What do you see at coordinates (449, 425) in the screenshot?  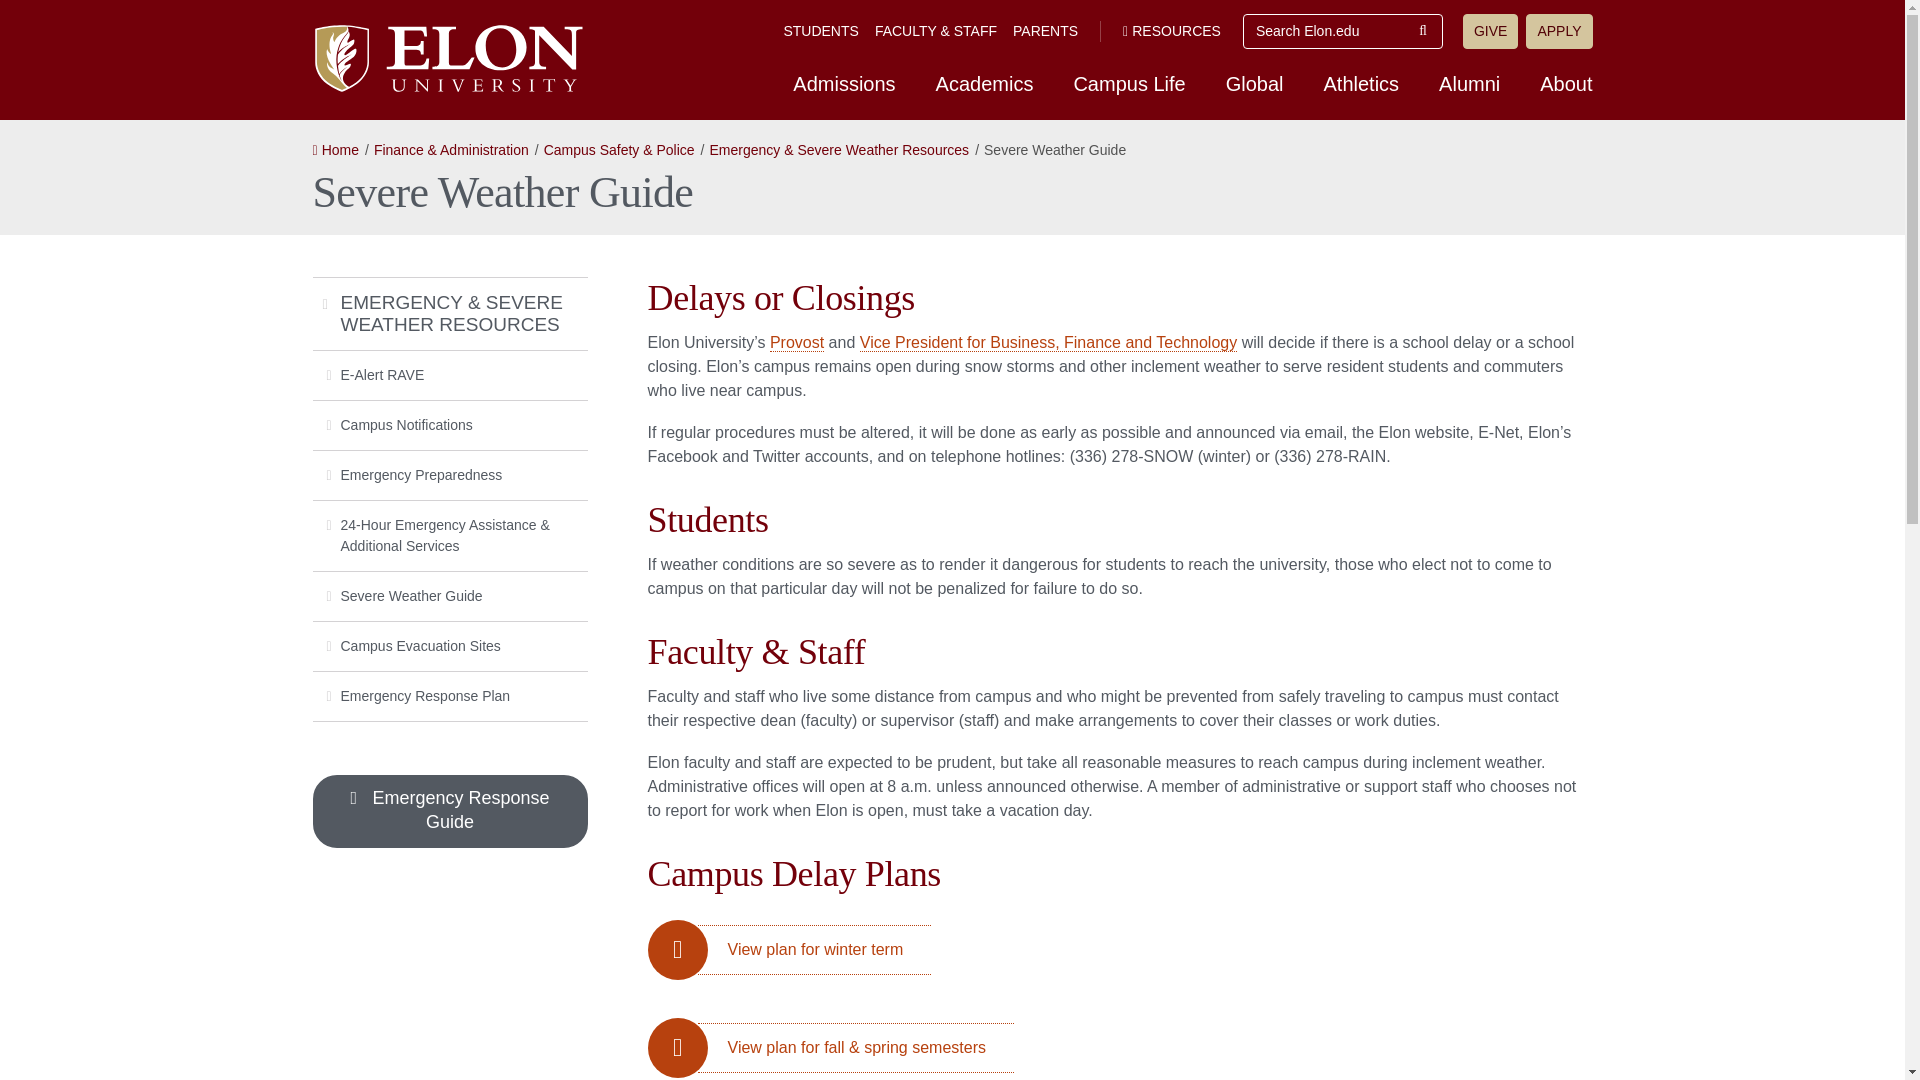 I see `Campus Notifications` at bounding box center [449, 425].